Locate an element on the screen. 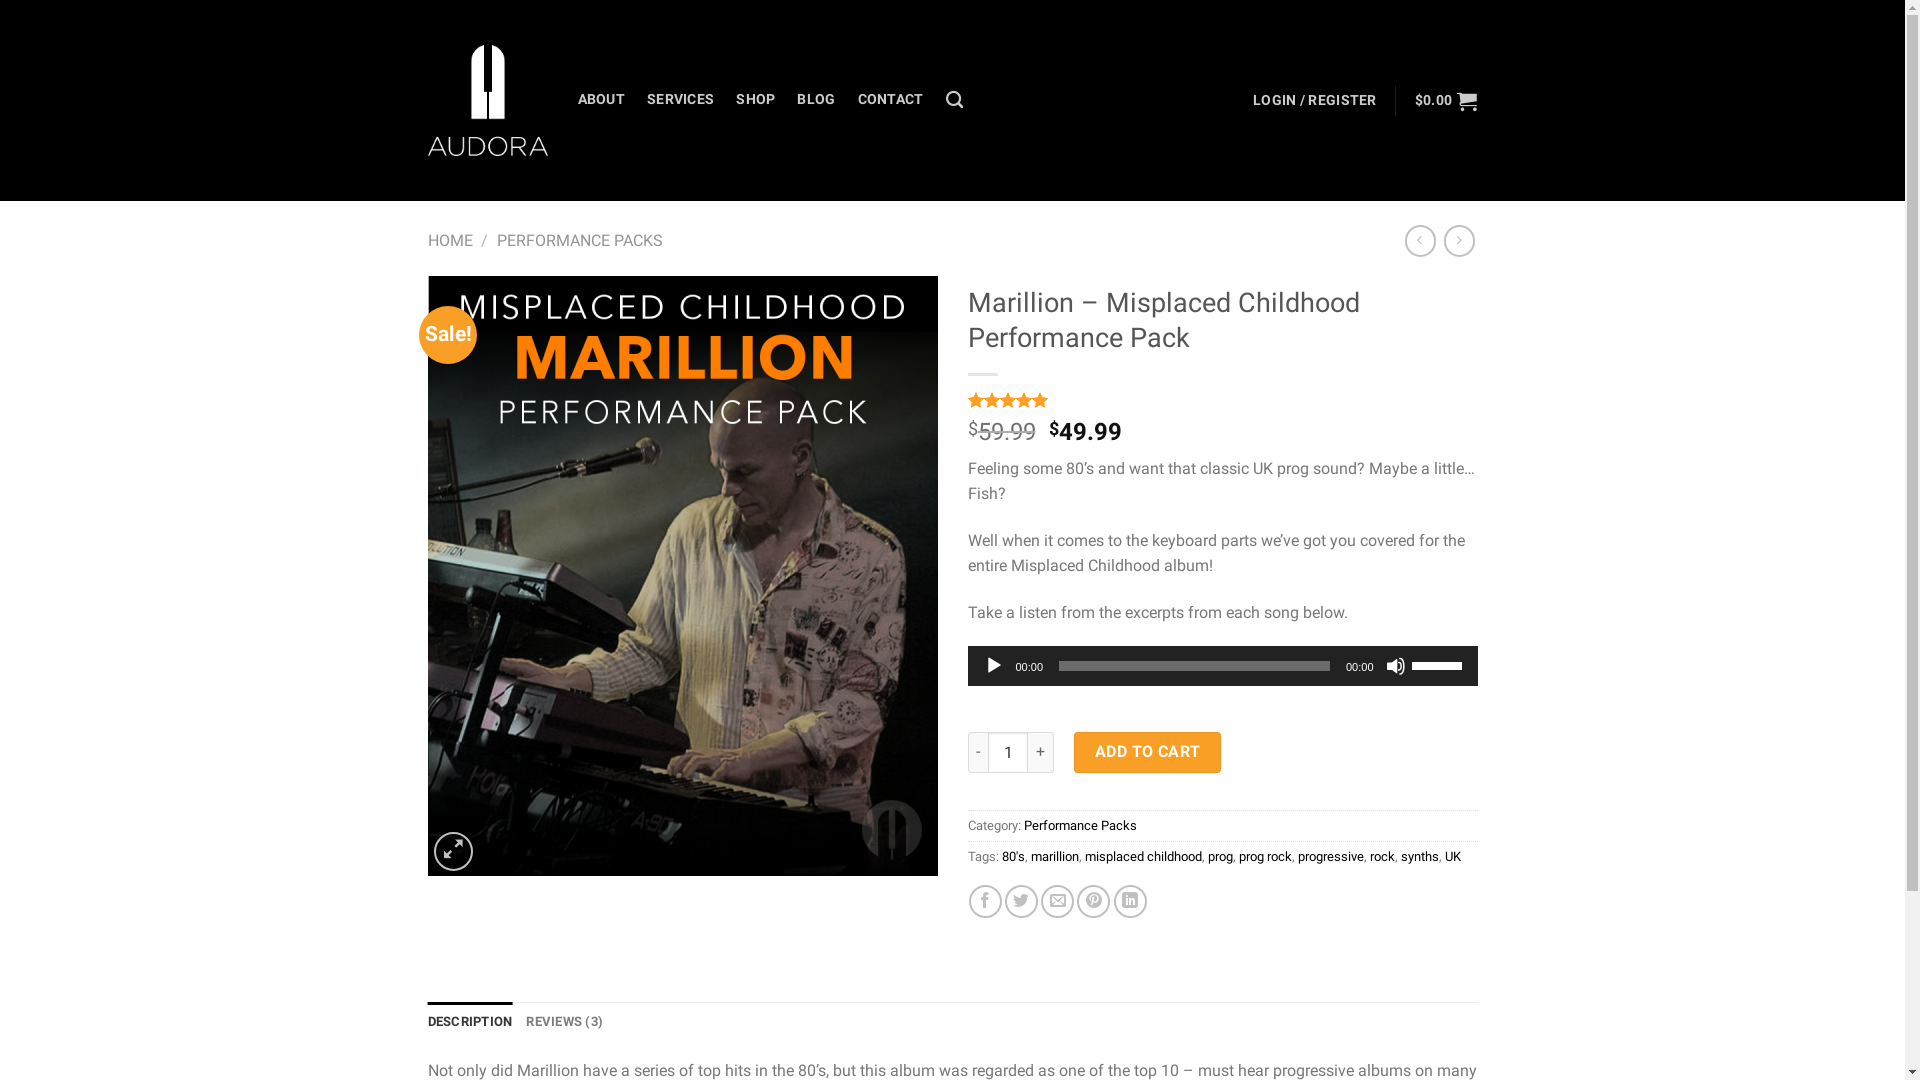 This screenshot has width=1920, height=1080. Audora - Your home for custom synthesis and learning! is located at coordinates (488, 100).